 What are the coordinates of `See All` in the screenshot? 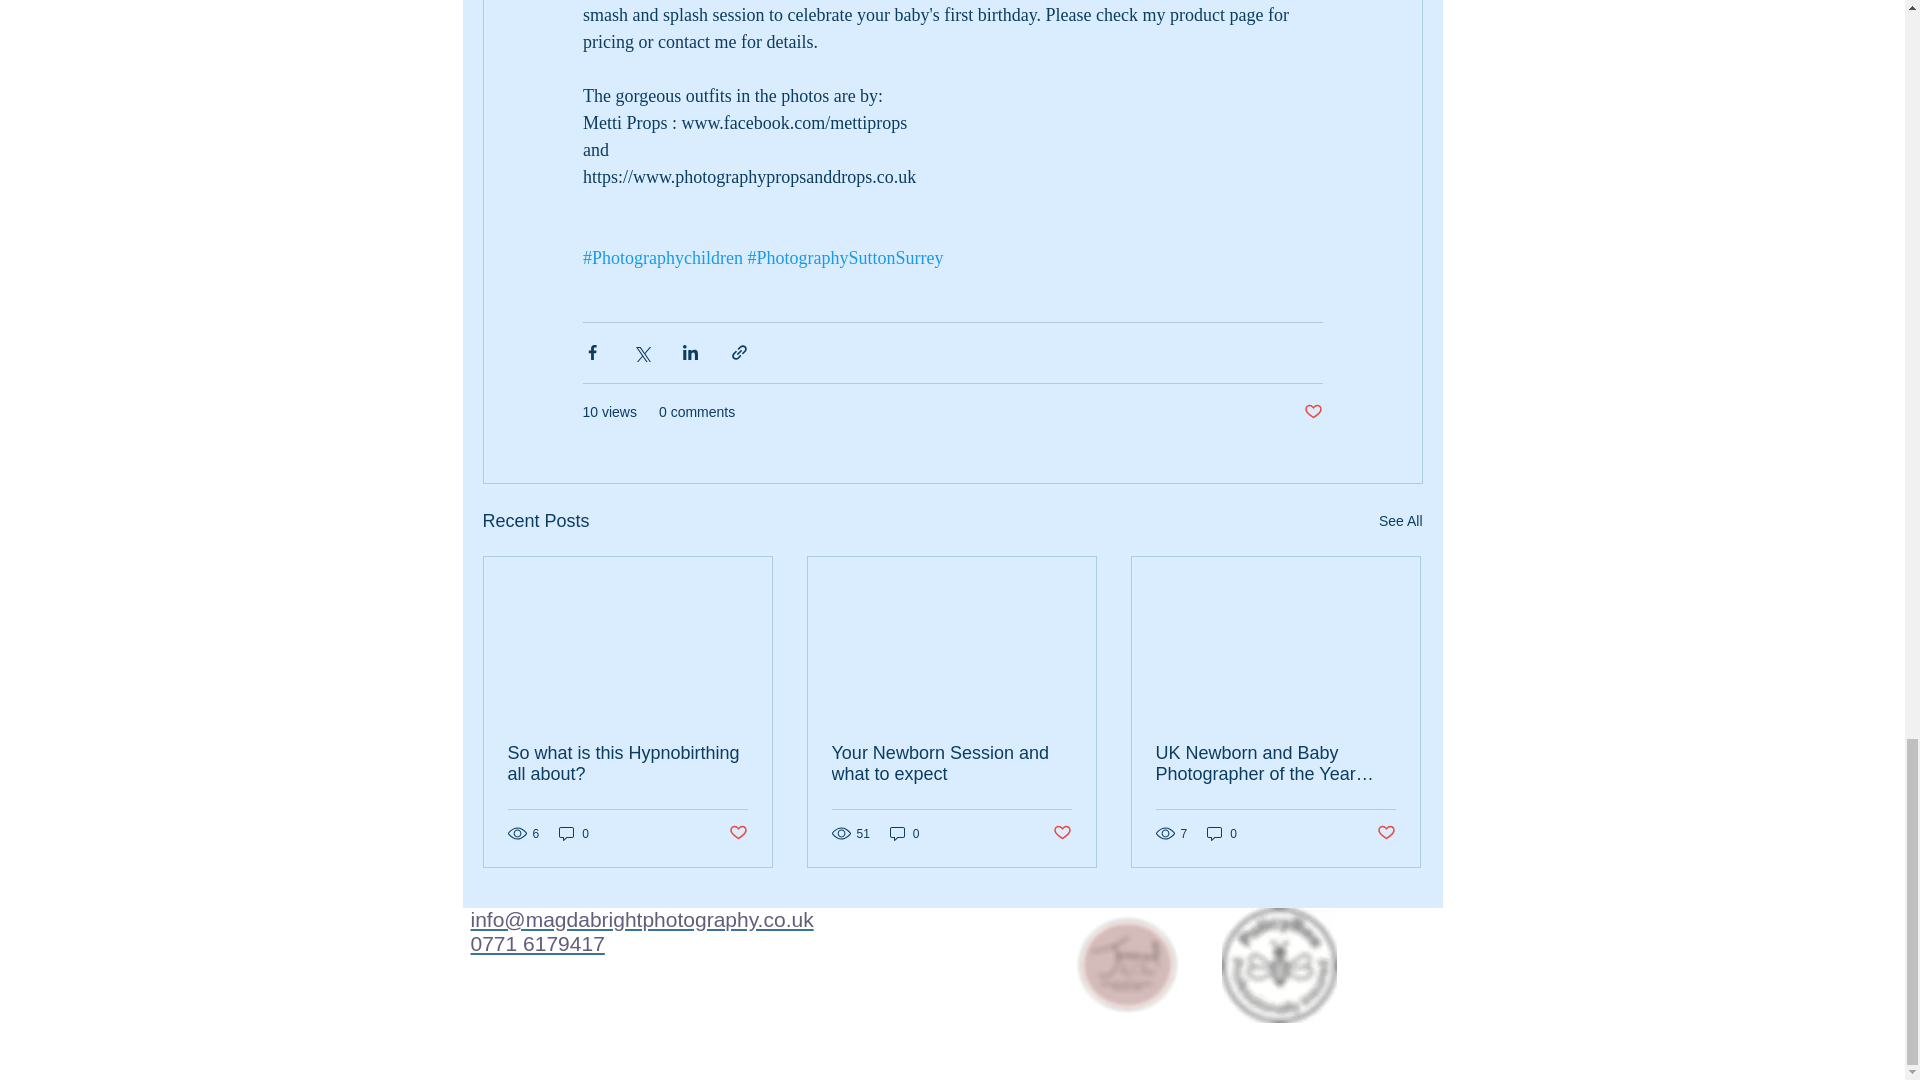 It's located at (1400, 520).